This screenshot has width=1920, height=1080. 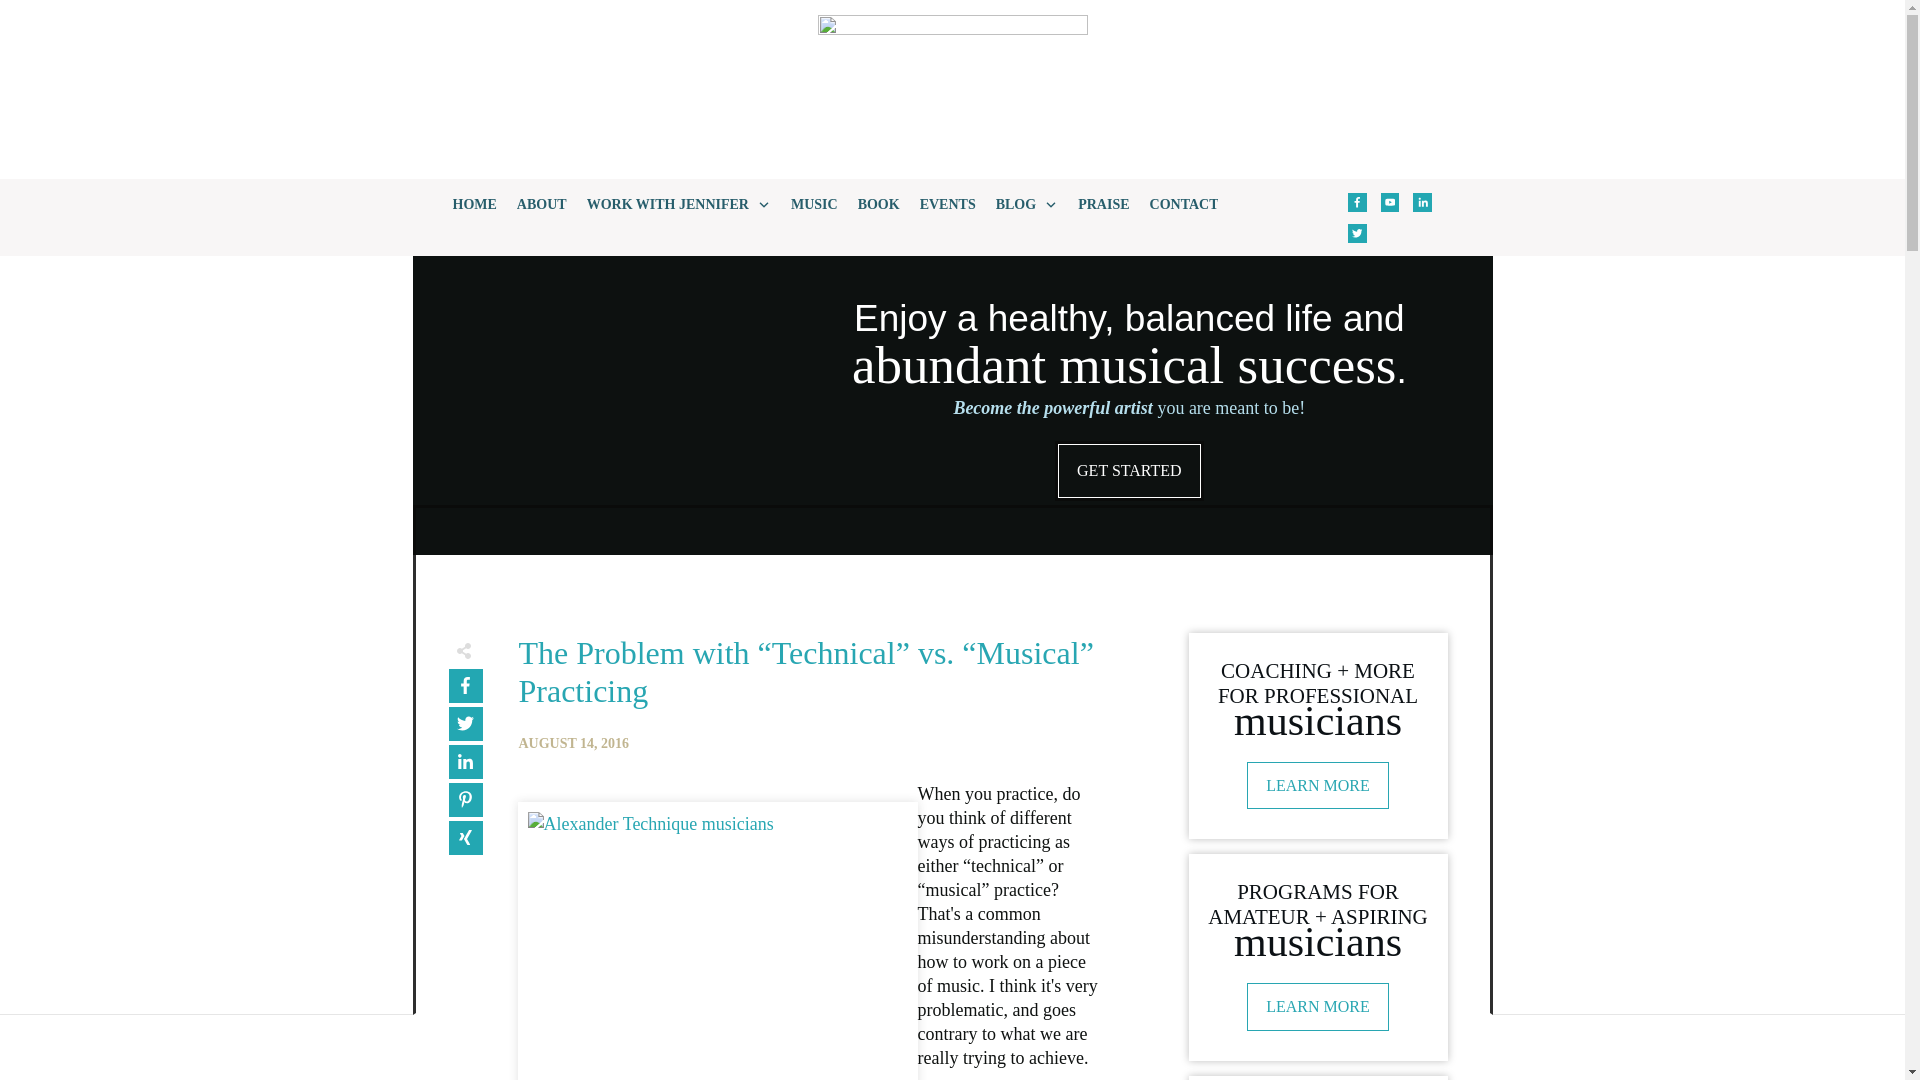 I want to click on BOOK, so click(x=879, y=205).